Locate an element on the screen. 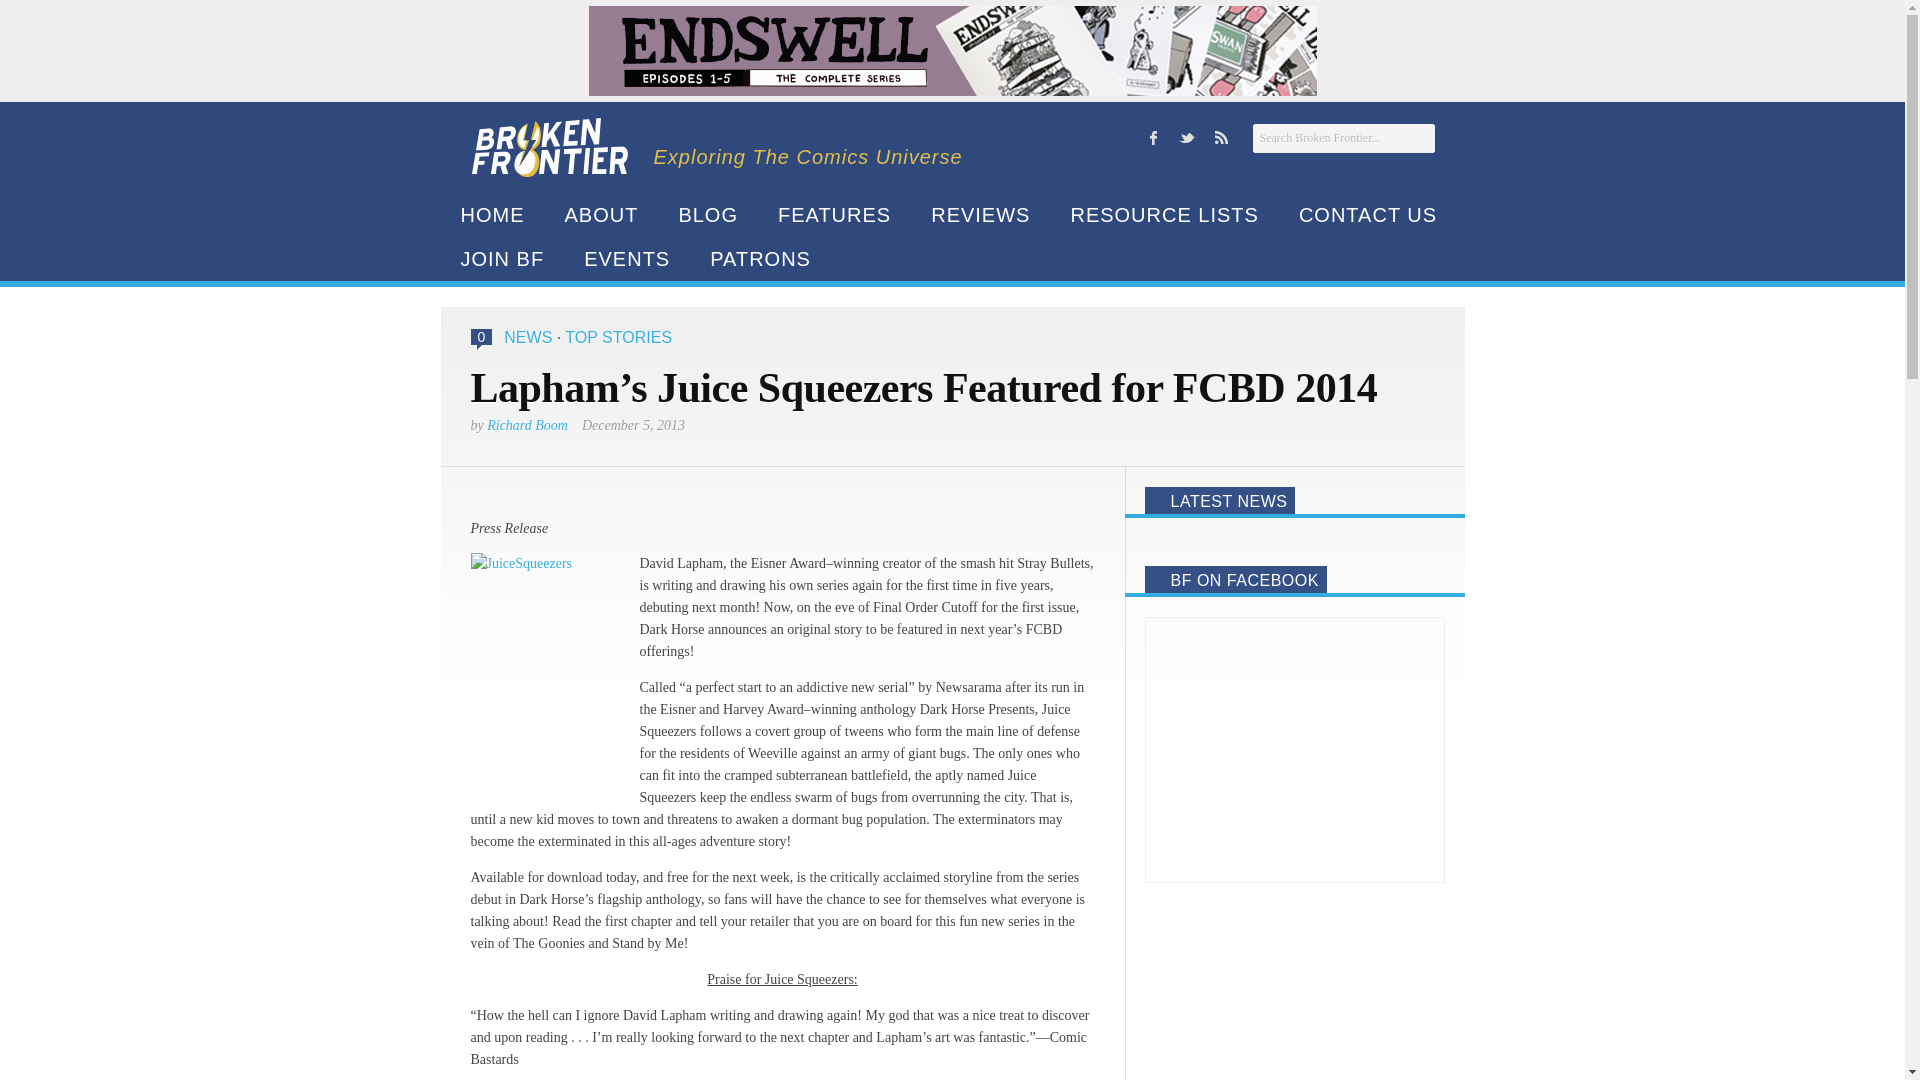  FEATURES is located at coordinates (834, 214).